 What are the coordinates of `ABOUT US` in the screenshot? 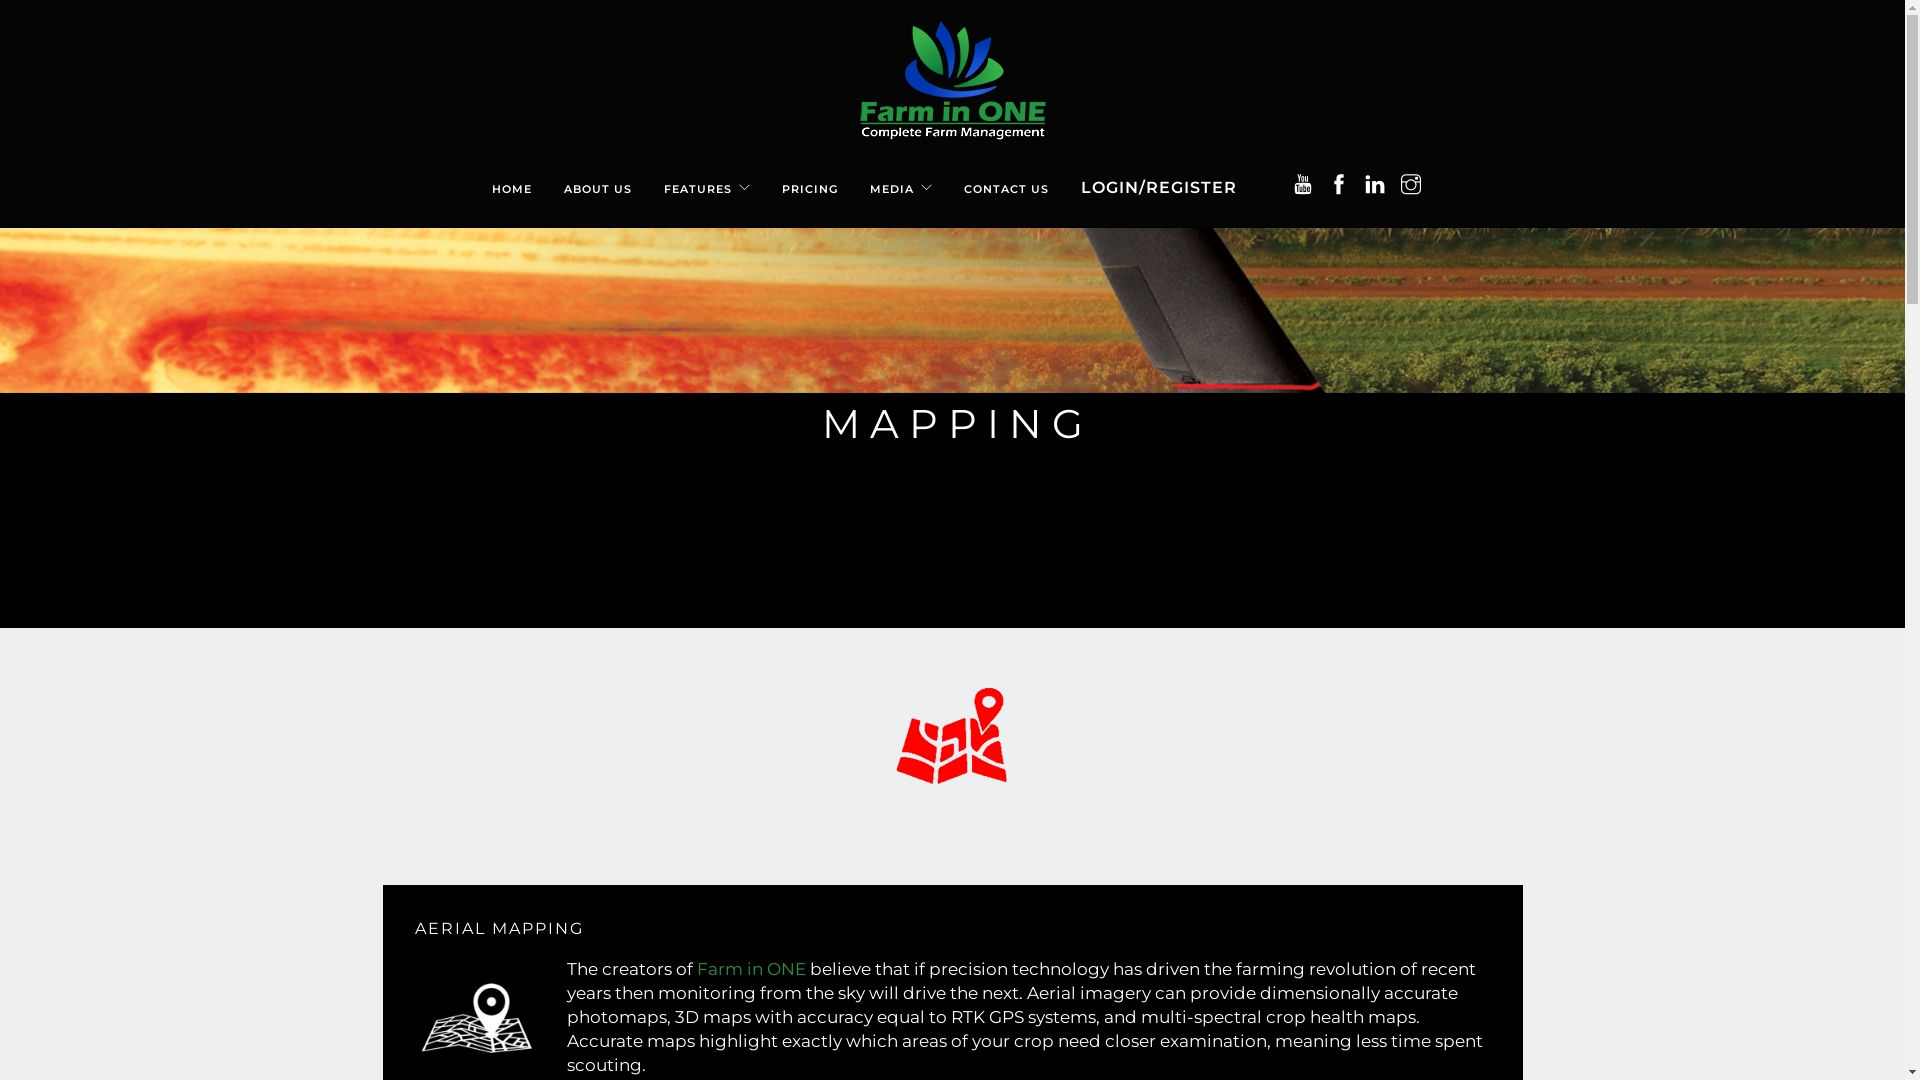 It's located at (598, 178).